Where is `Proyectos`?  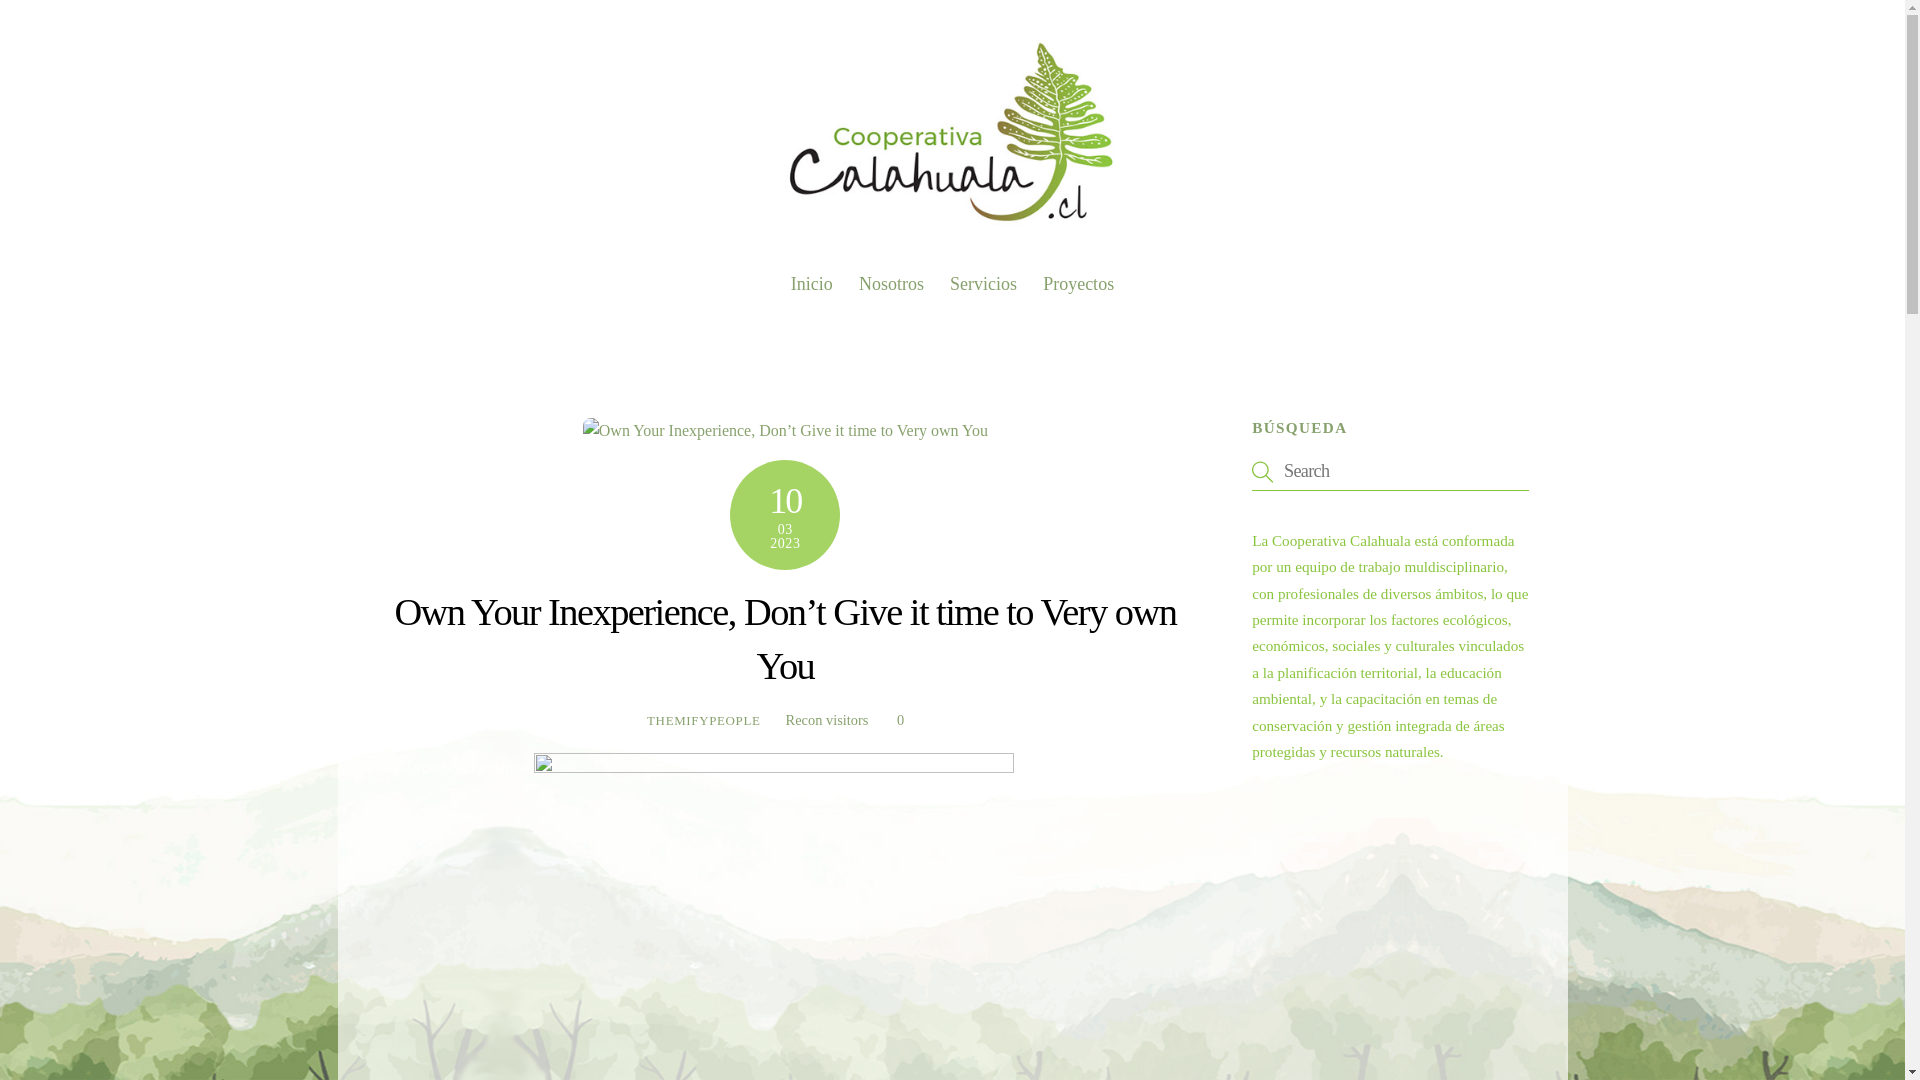 Proyectos is located at coordinates (827, 719).